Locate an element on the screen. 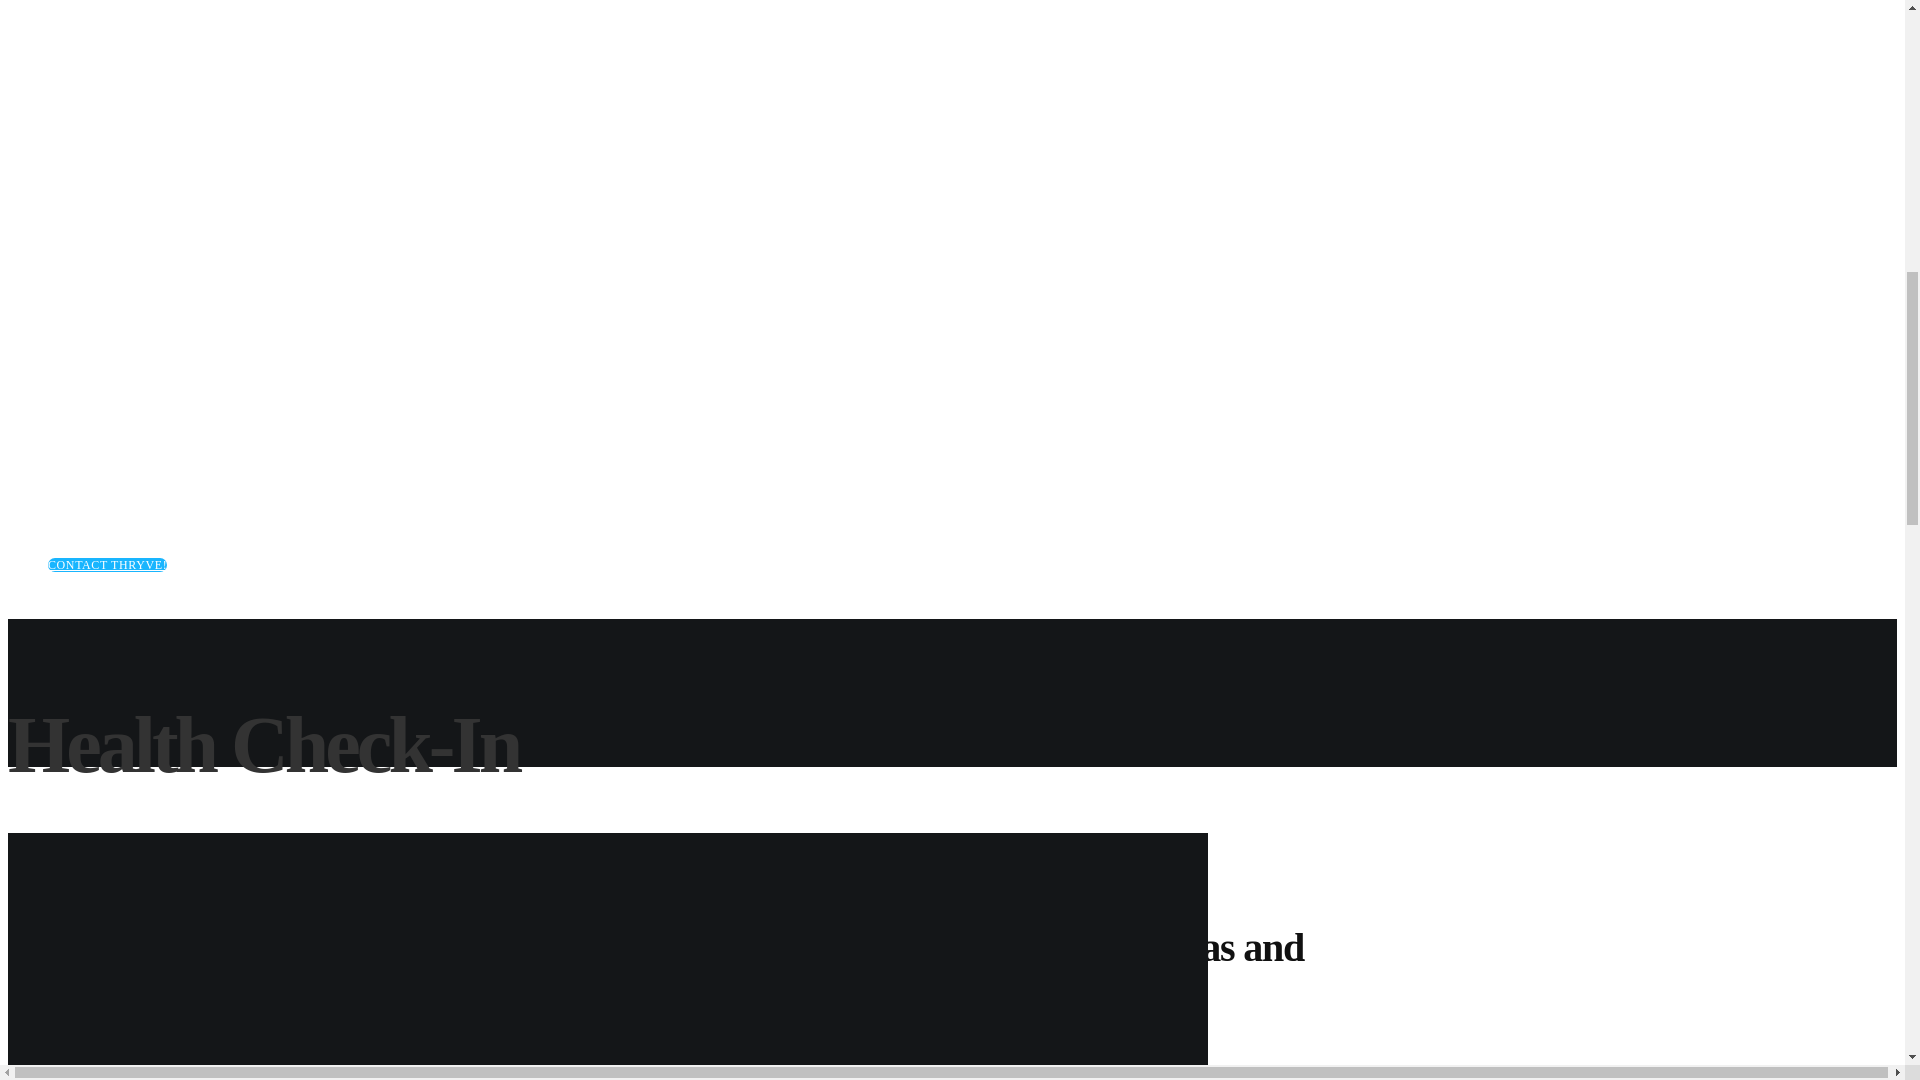  ABOUT THRYVE is located at coordinates (100, 70).